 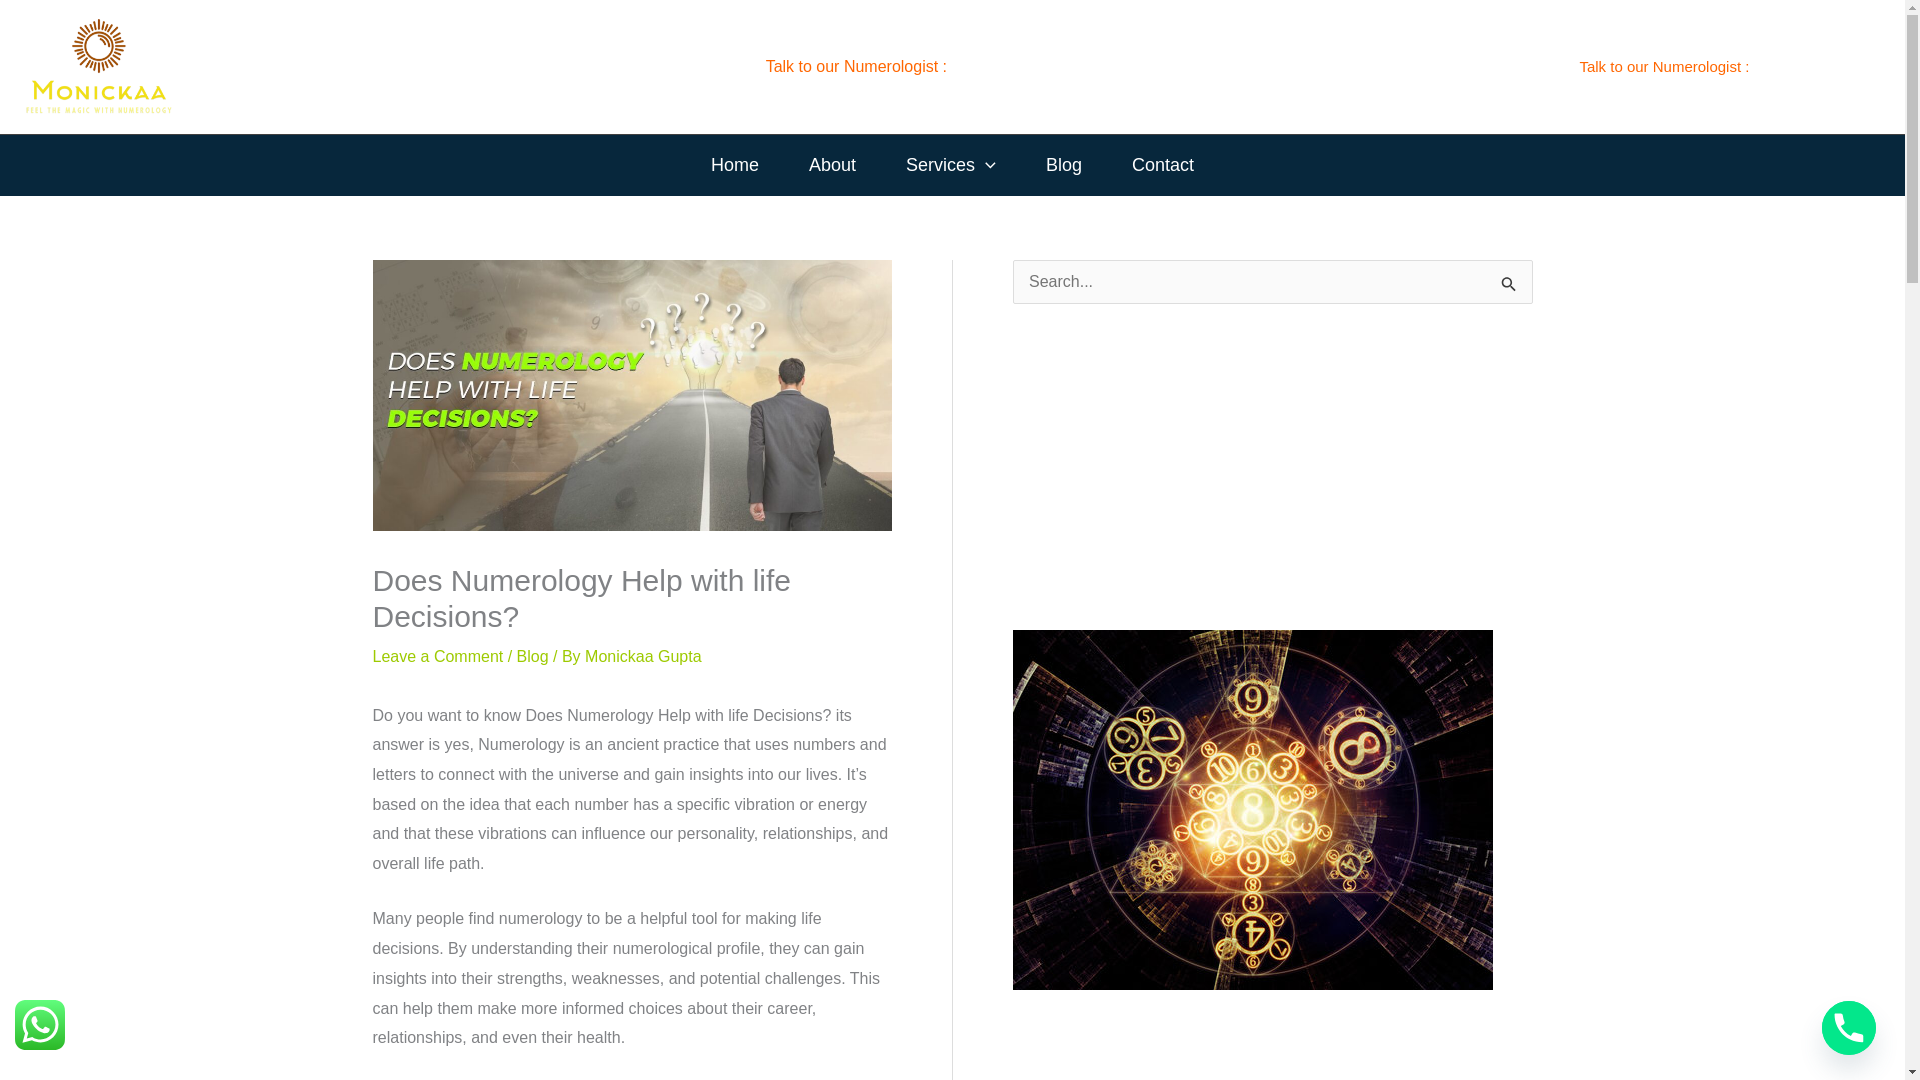 I want to click on Home, so click(x=734, y=165).